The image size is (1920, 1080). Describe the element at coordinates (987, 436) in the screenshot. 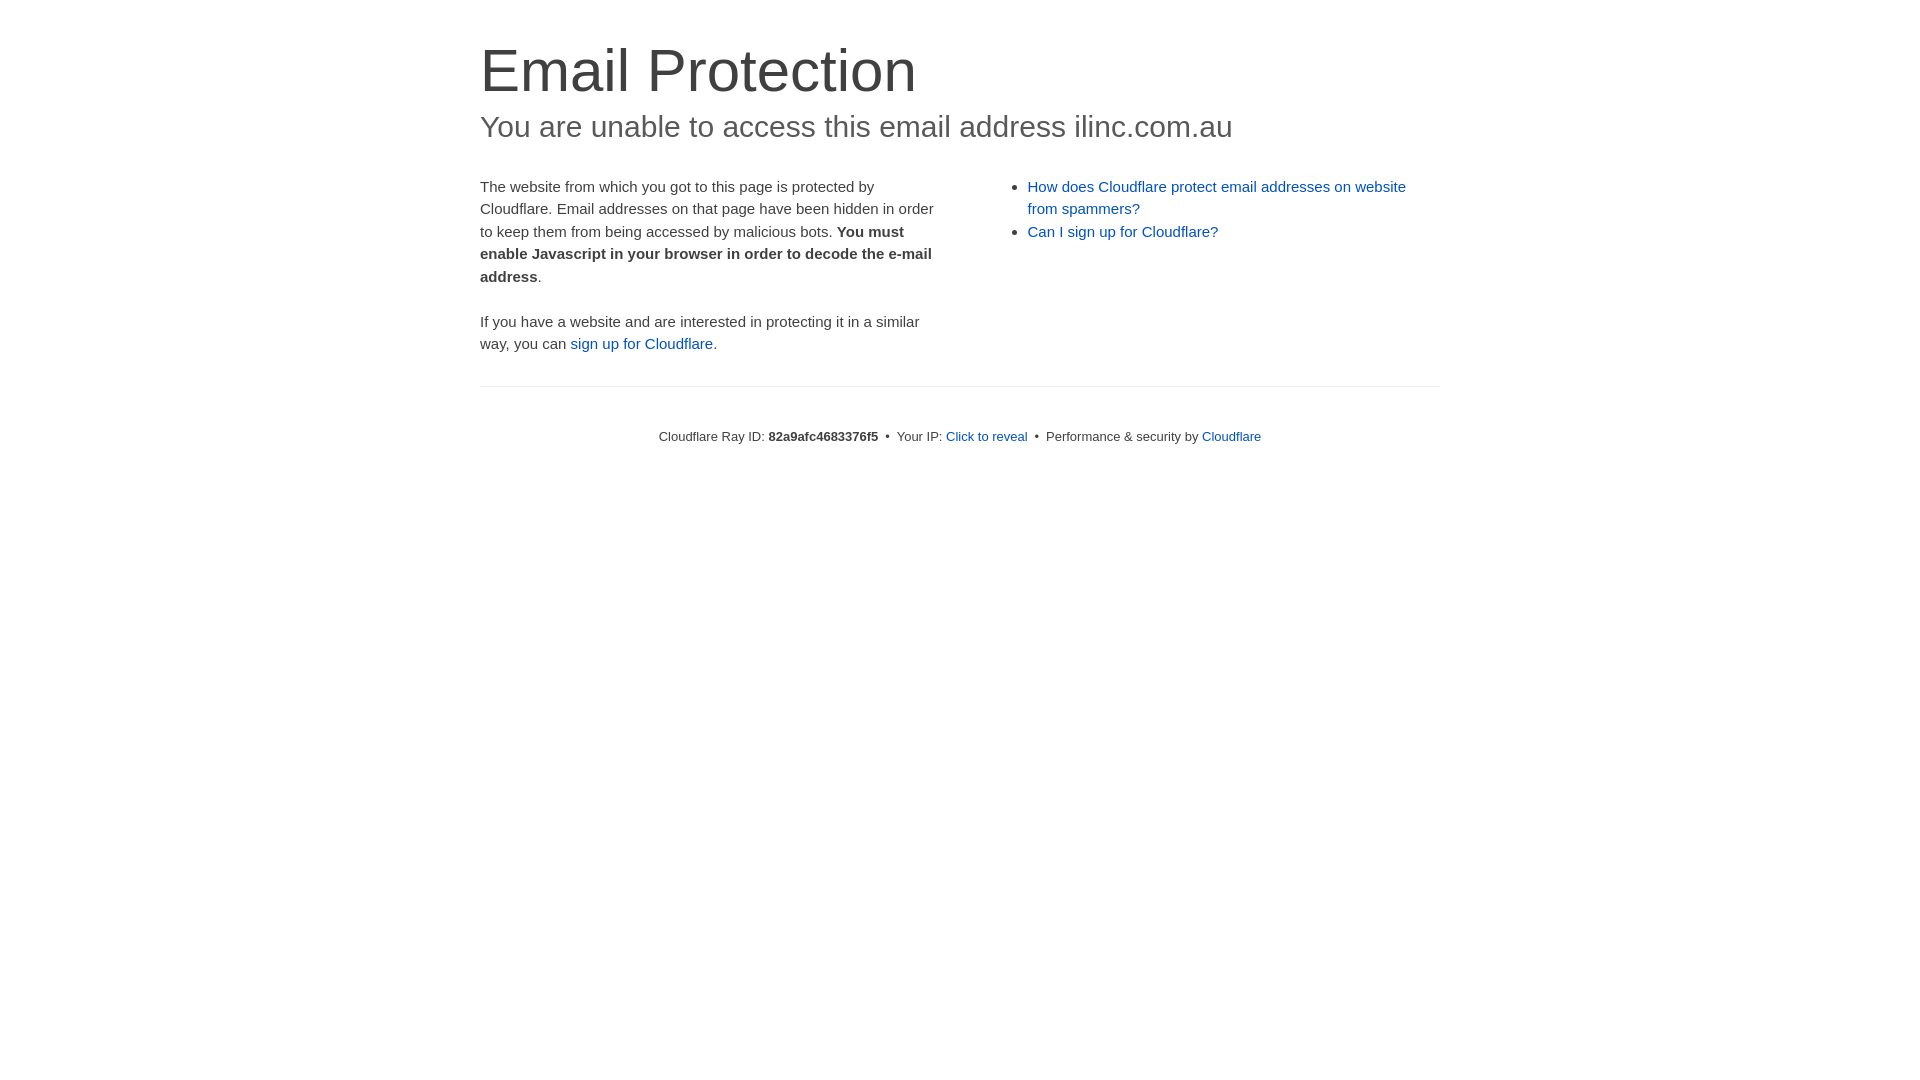

I see `Click to reveal` at that location.